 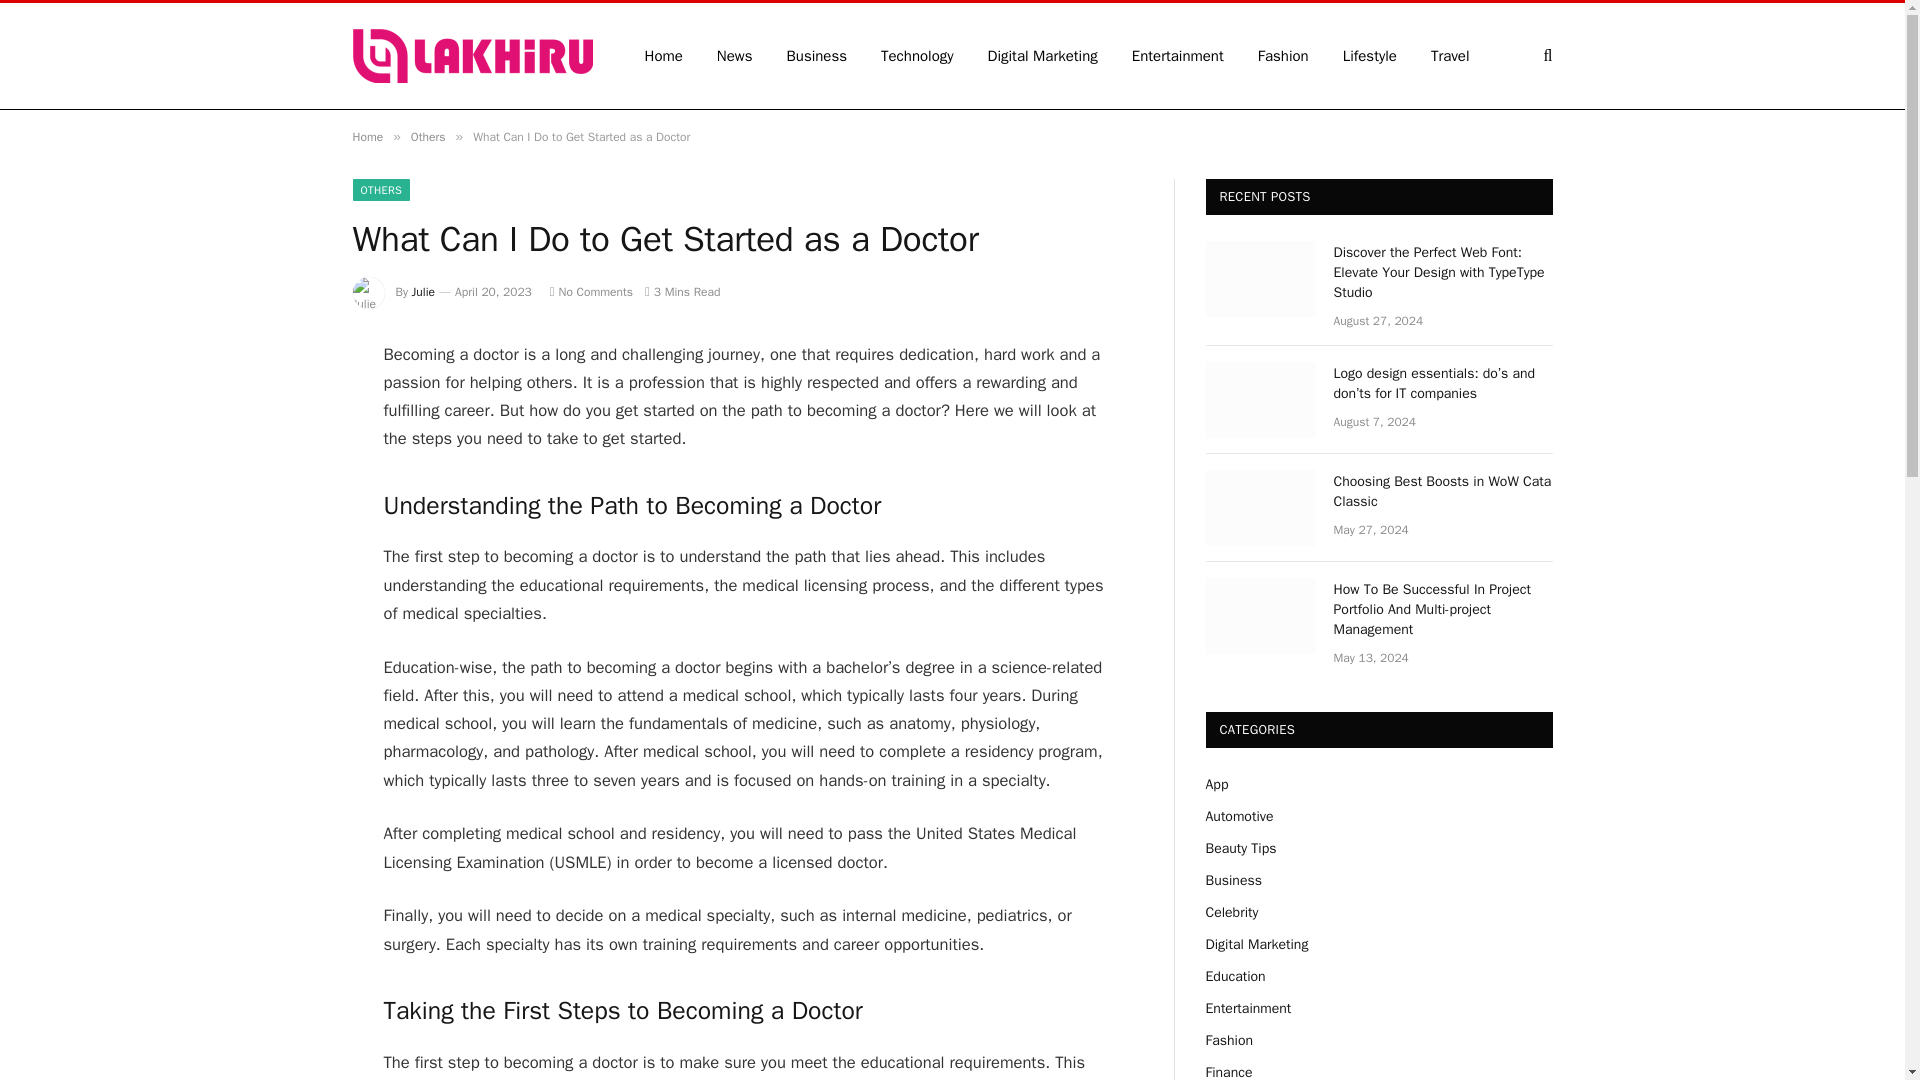 I want to click on Technology, so click(x=918, y=56).